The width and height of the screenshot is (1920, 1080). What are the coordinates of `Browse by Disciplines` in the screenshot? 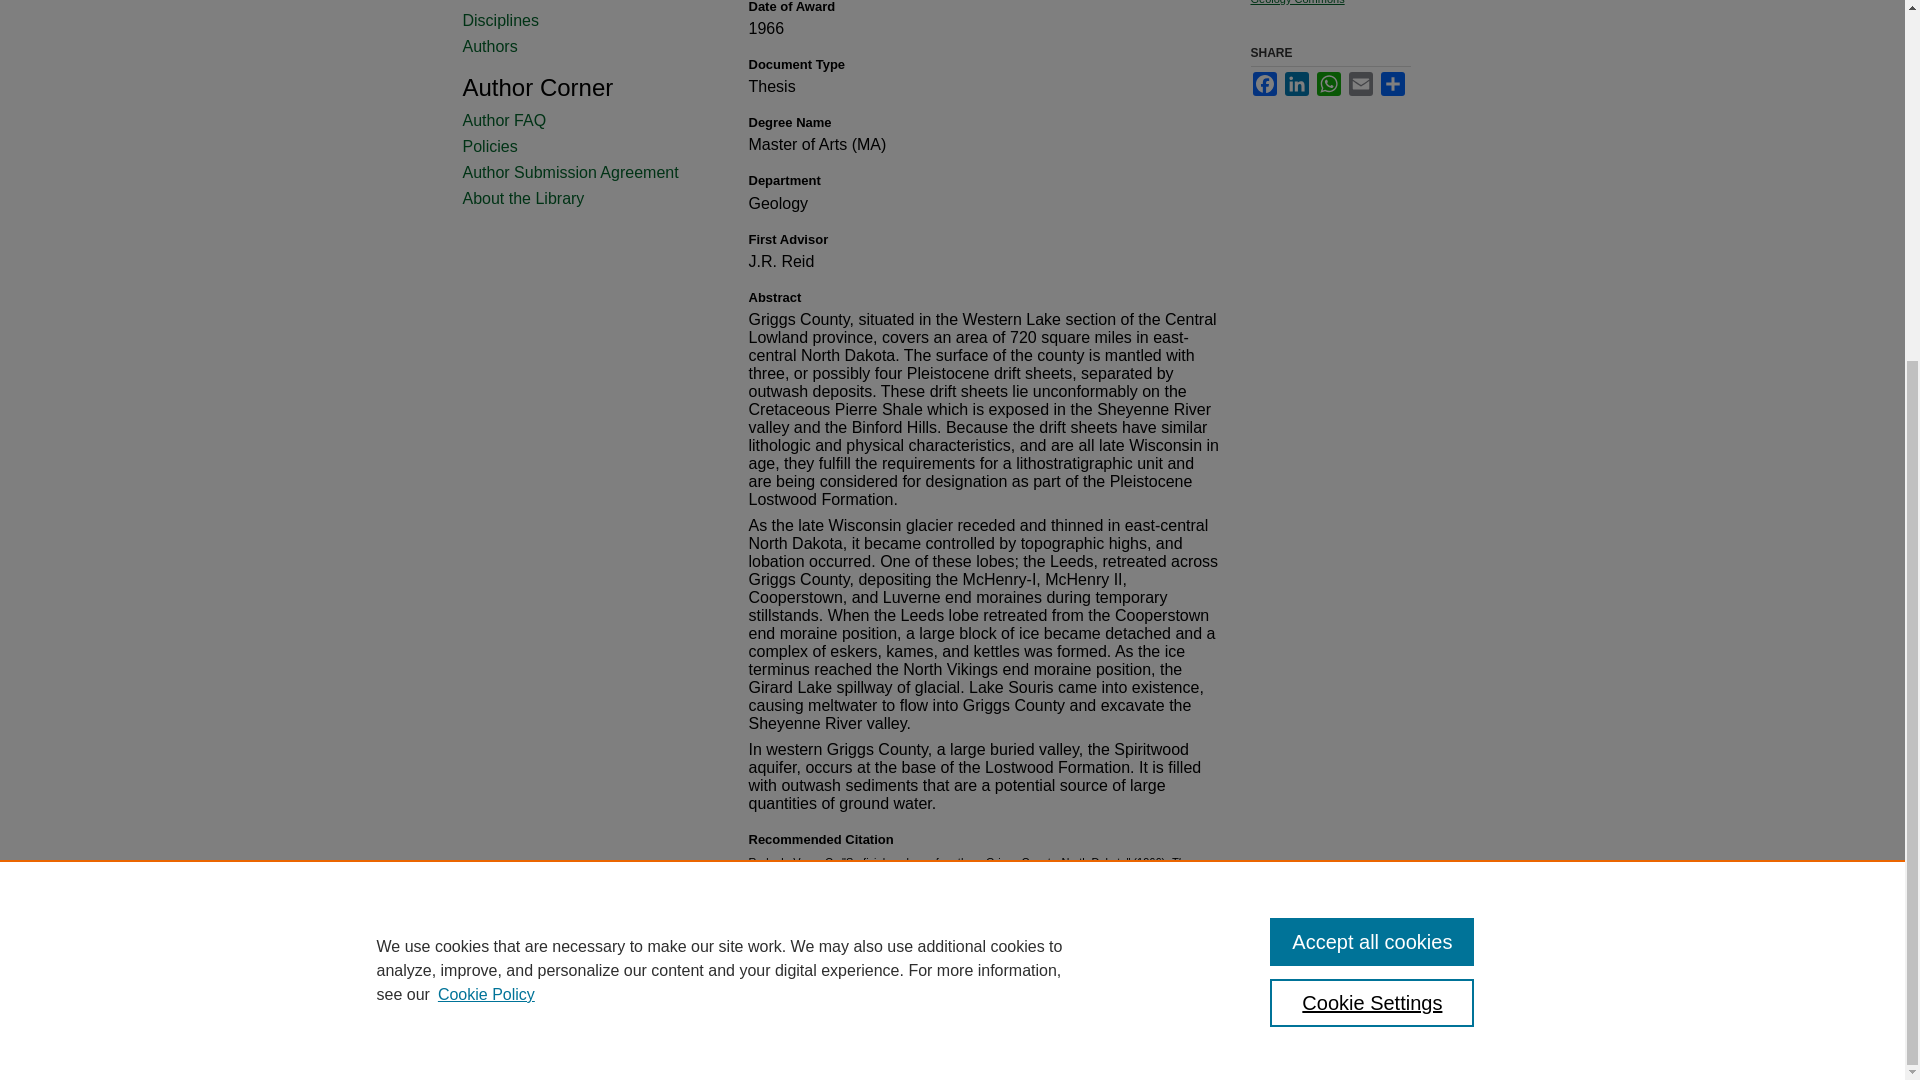 It's located at (582, 20).